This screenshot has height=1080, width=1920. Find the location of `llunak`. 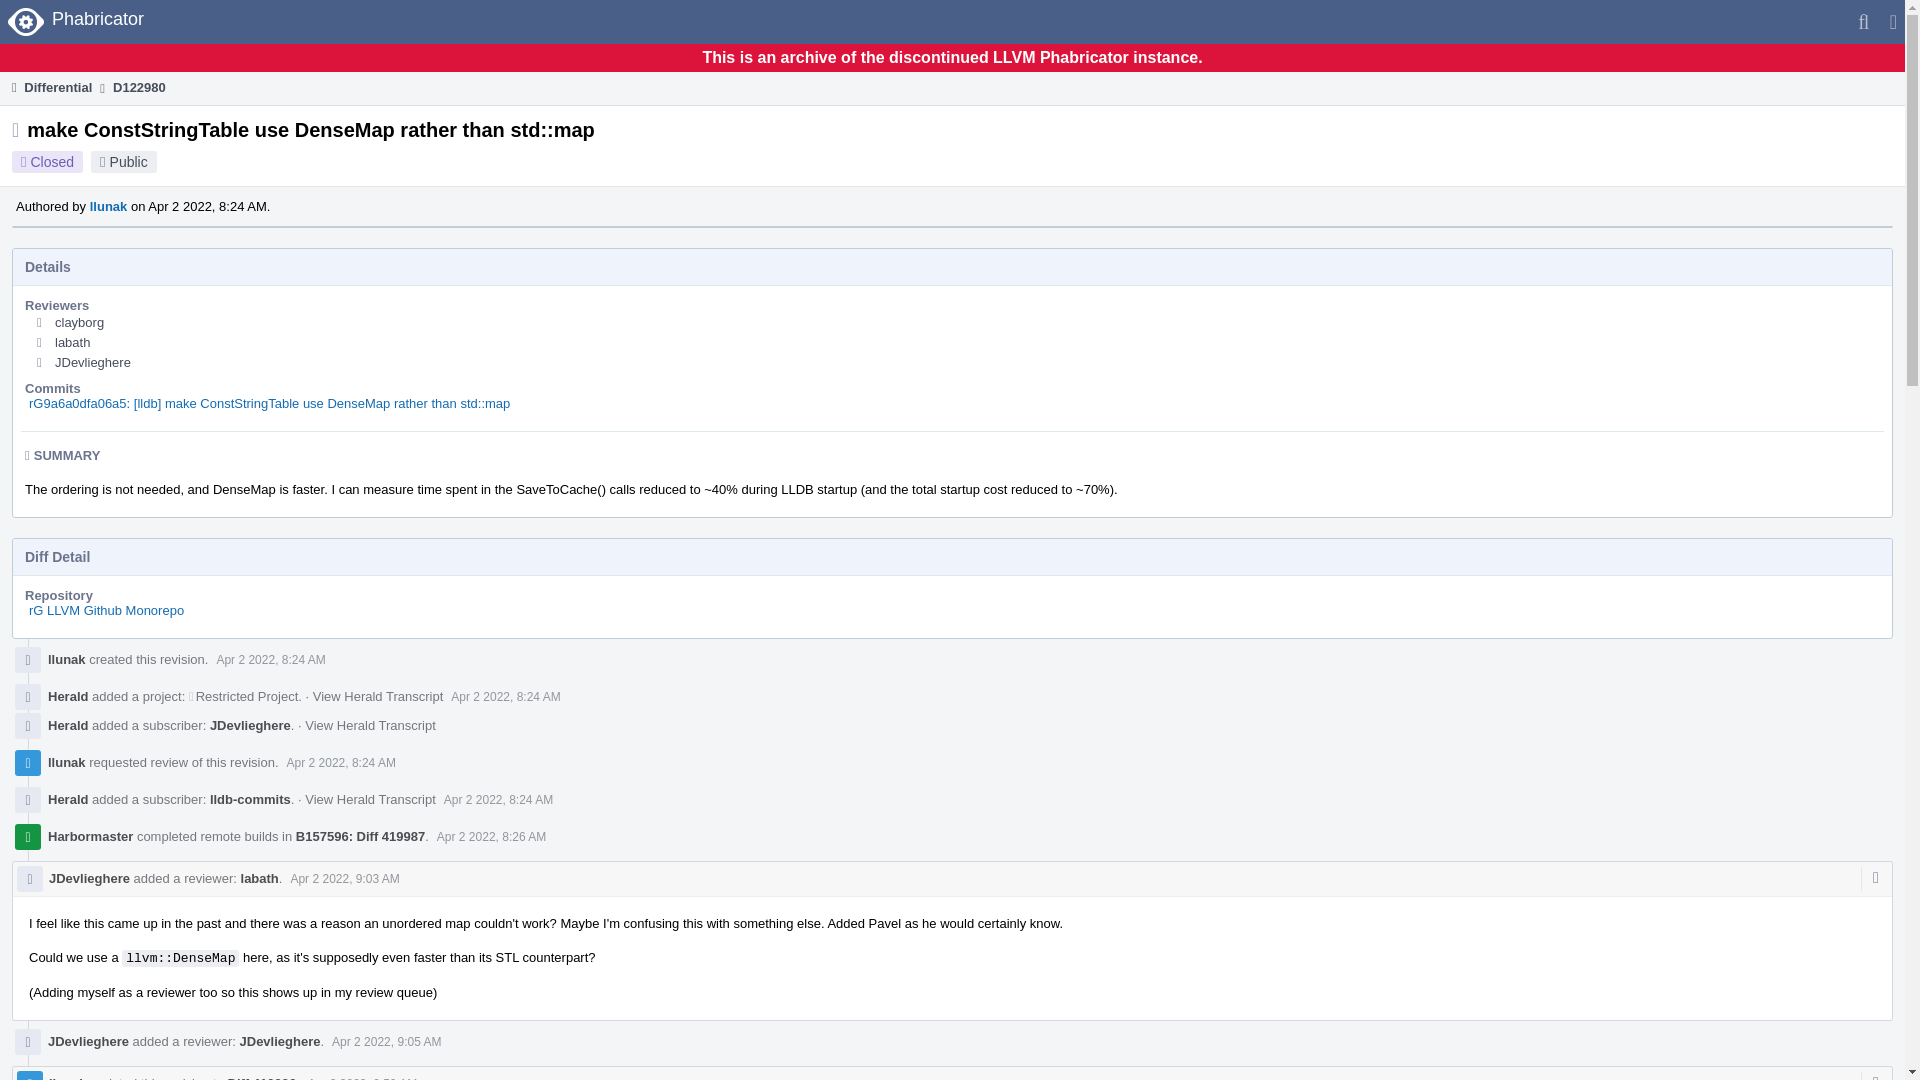

llunak is located at coordinates (67, 762).